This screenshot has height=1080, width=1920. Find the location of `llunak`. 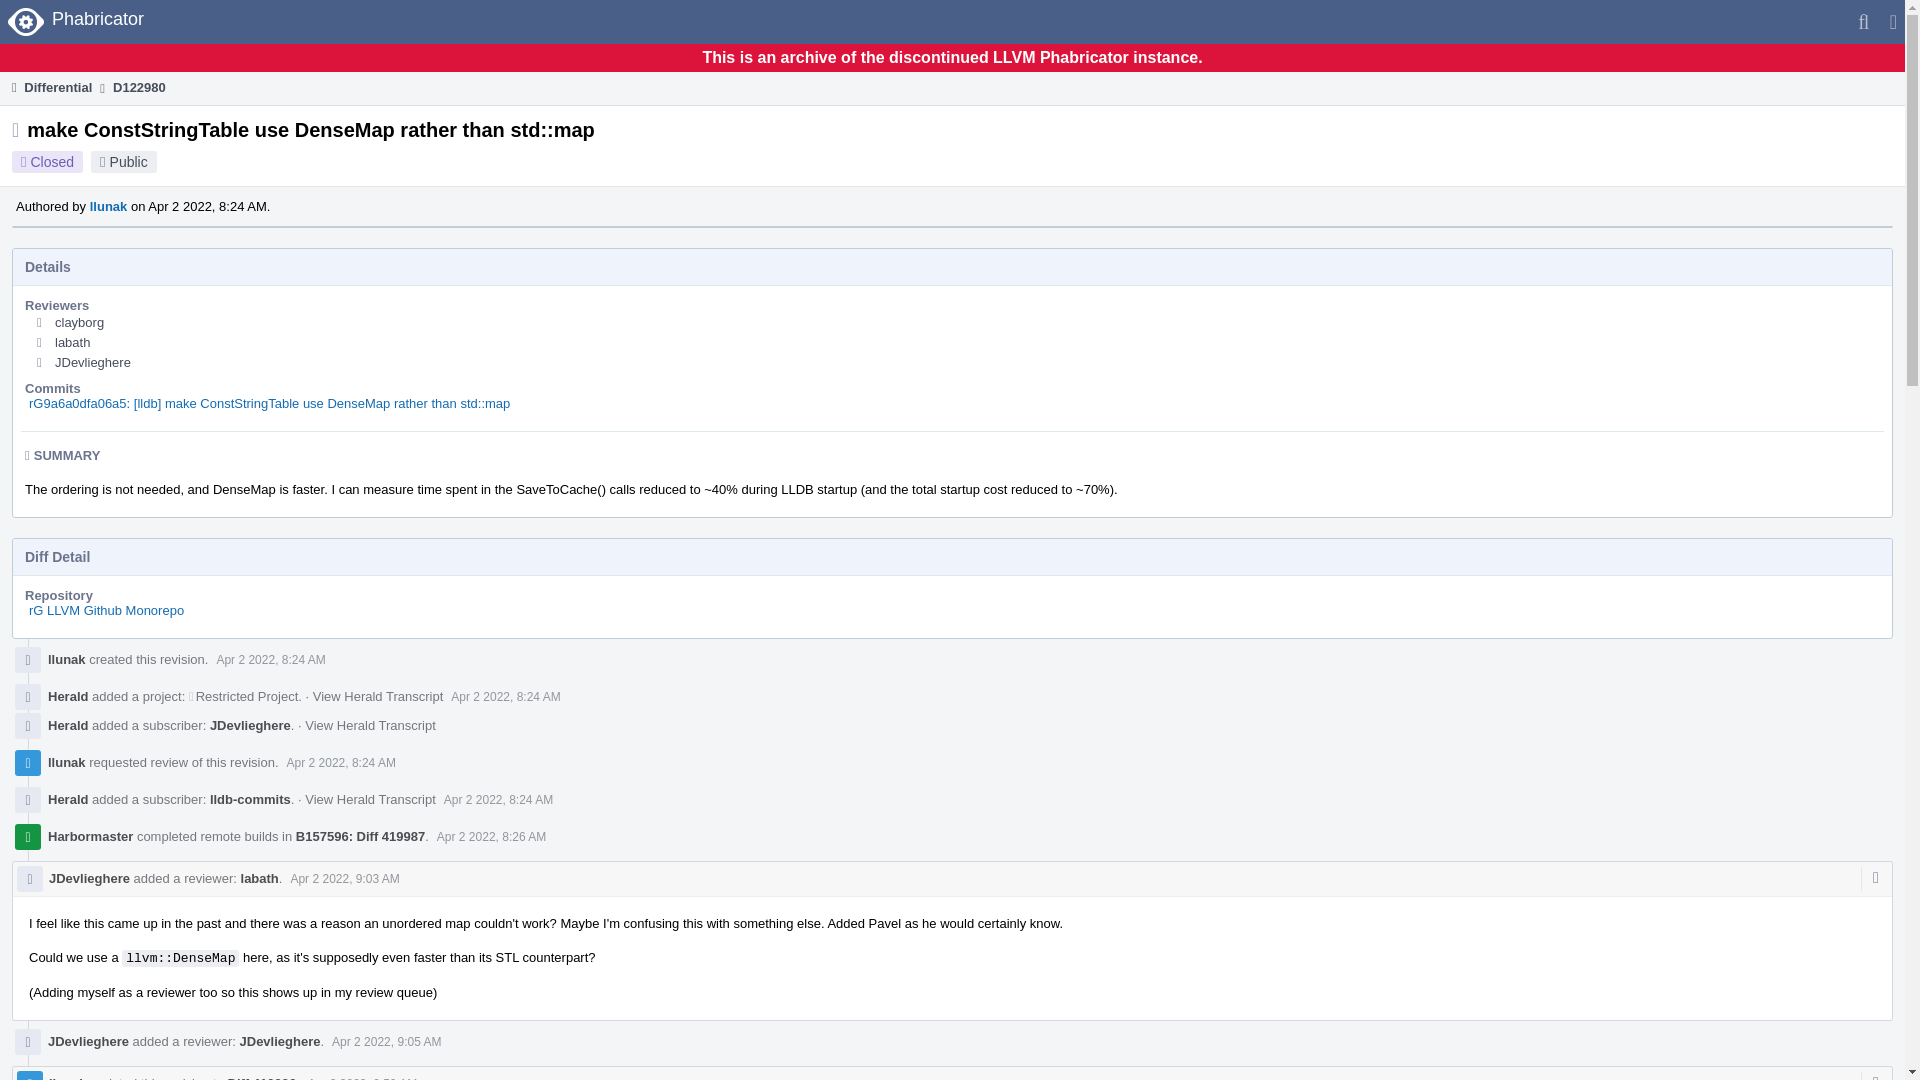

llunak is located at coordinates (67, 762).